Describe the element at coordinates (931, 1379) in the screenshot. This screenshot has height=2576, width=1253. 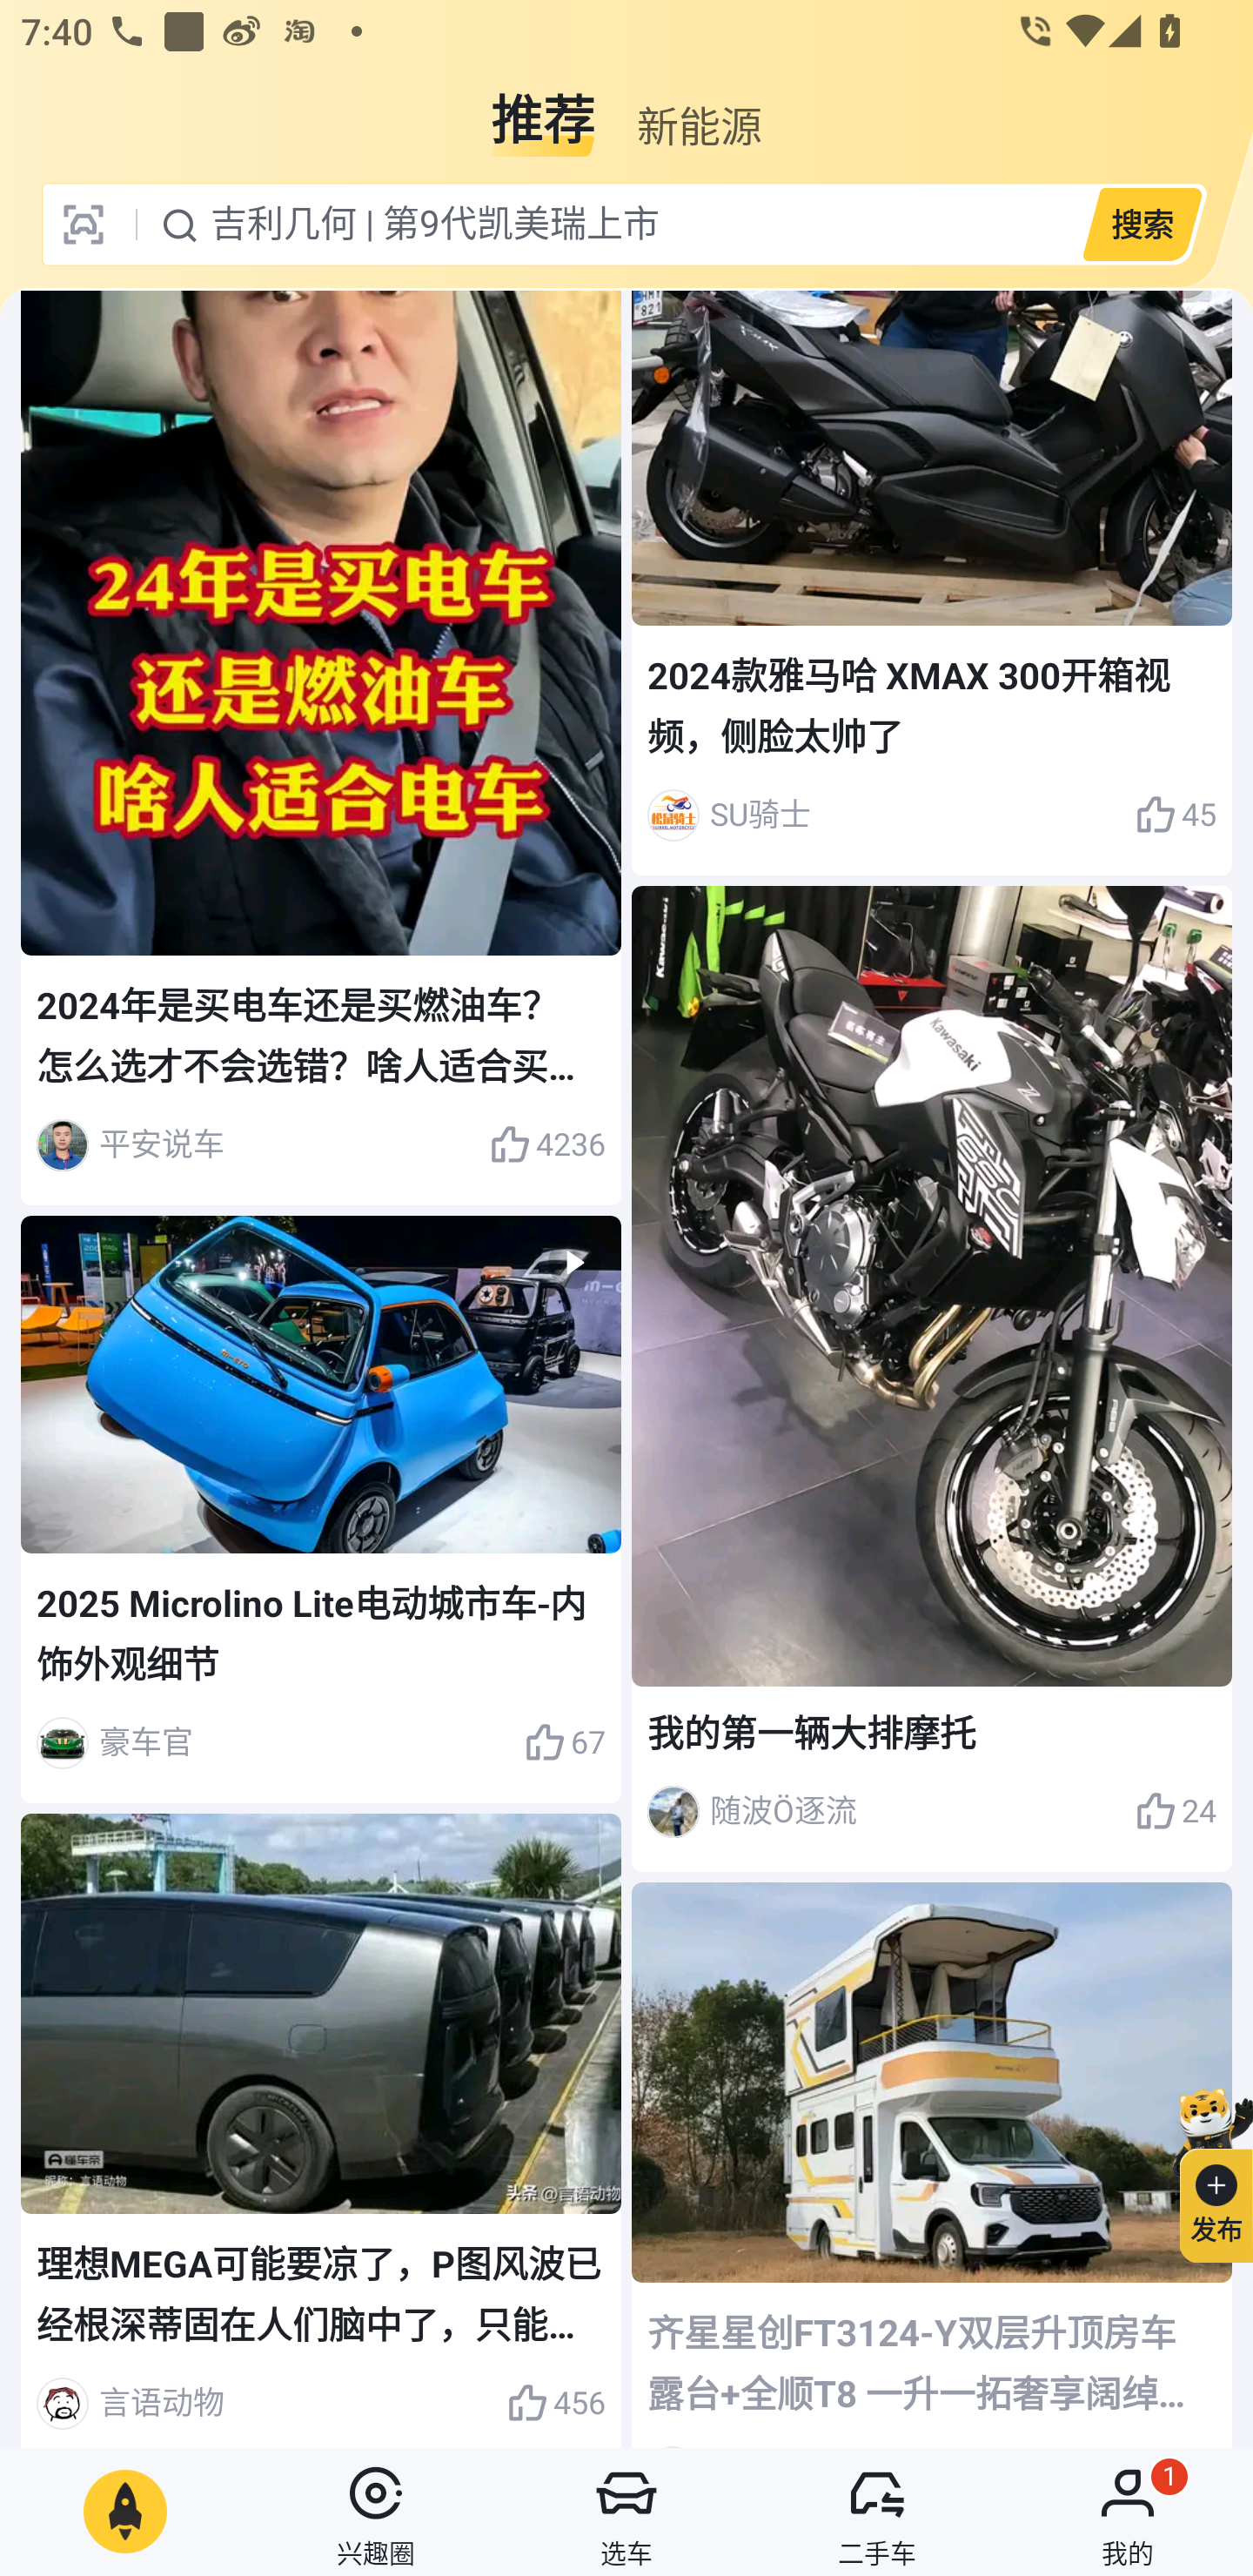
I see `我的第一辆大排摩托 随波Ö逐流 24` at that location.